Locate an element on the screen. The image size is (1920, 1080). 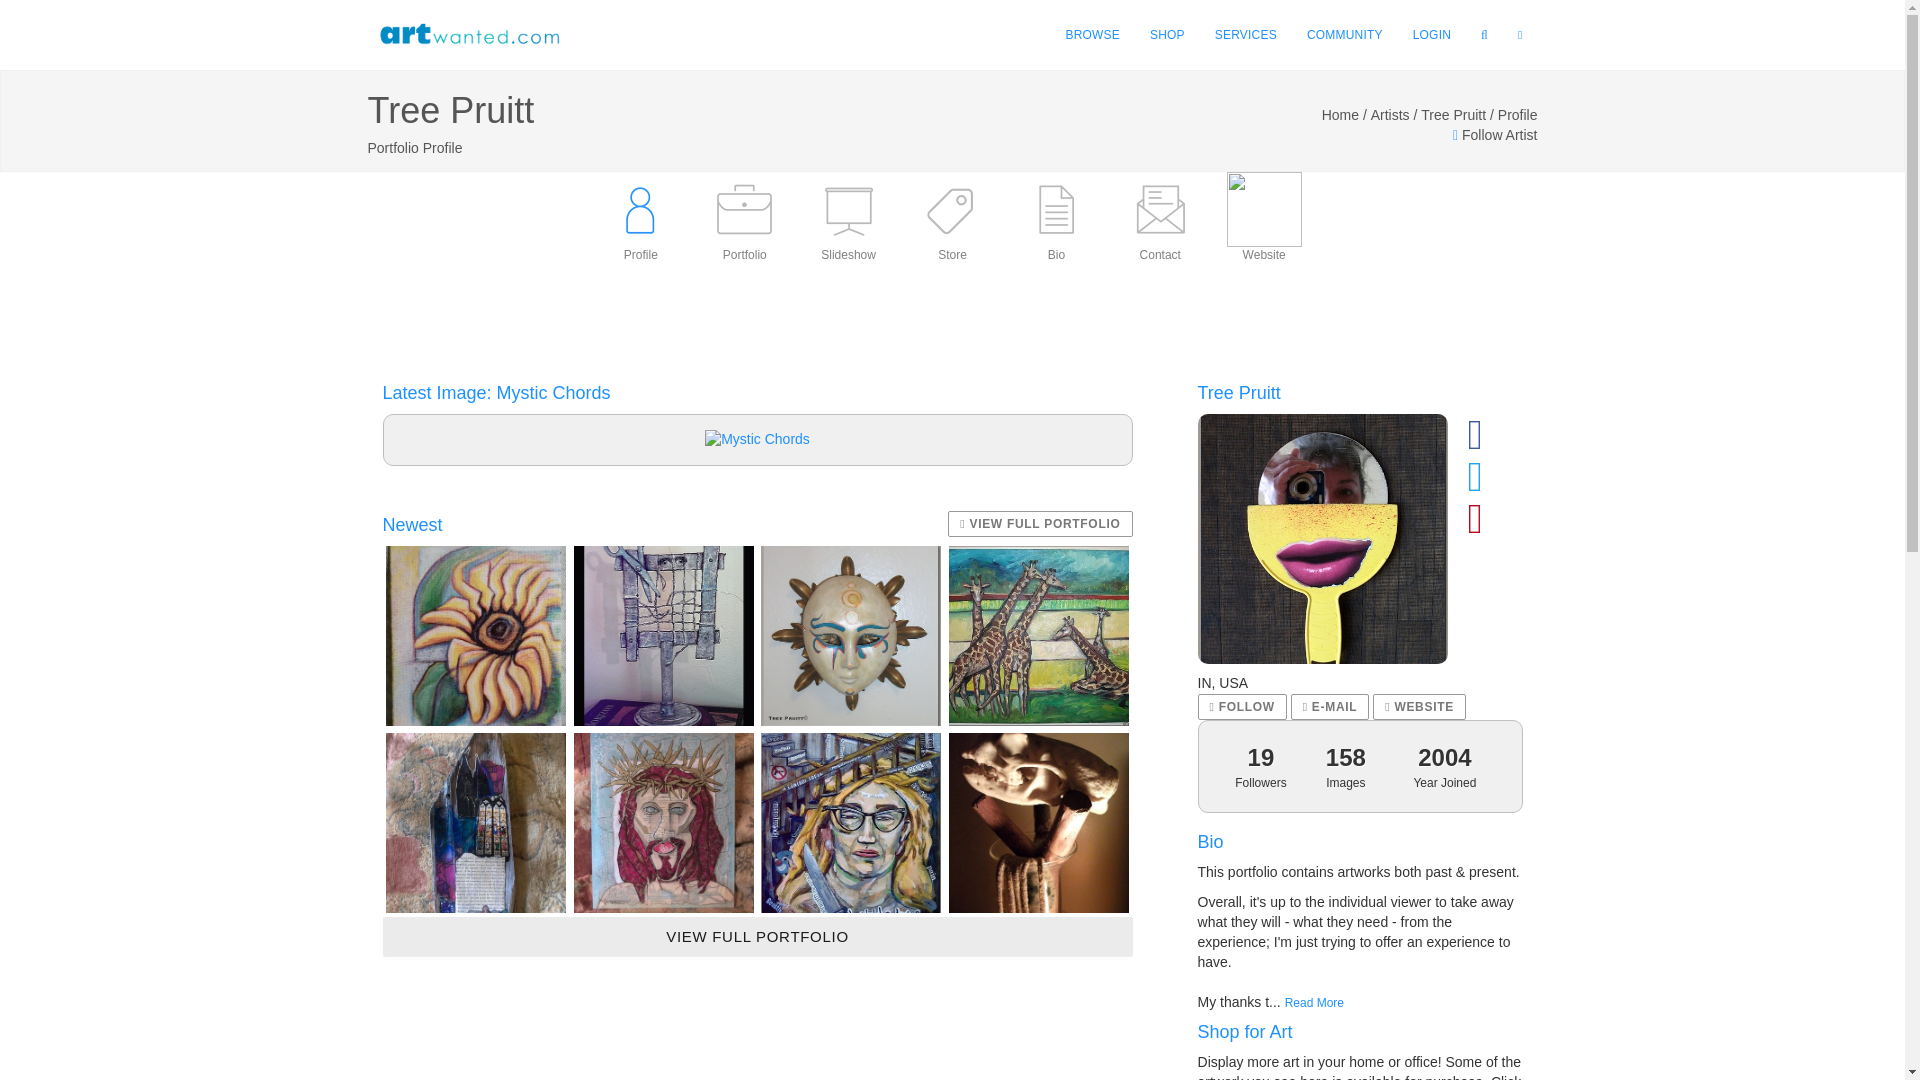
Click for Details is located at coordinates (757, 440).